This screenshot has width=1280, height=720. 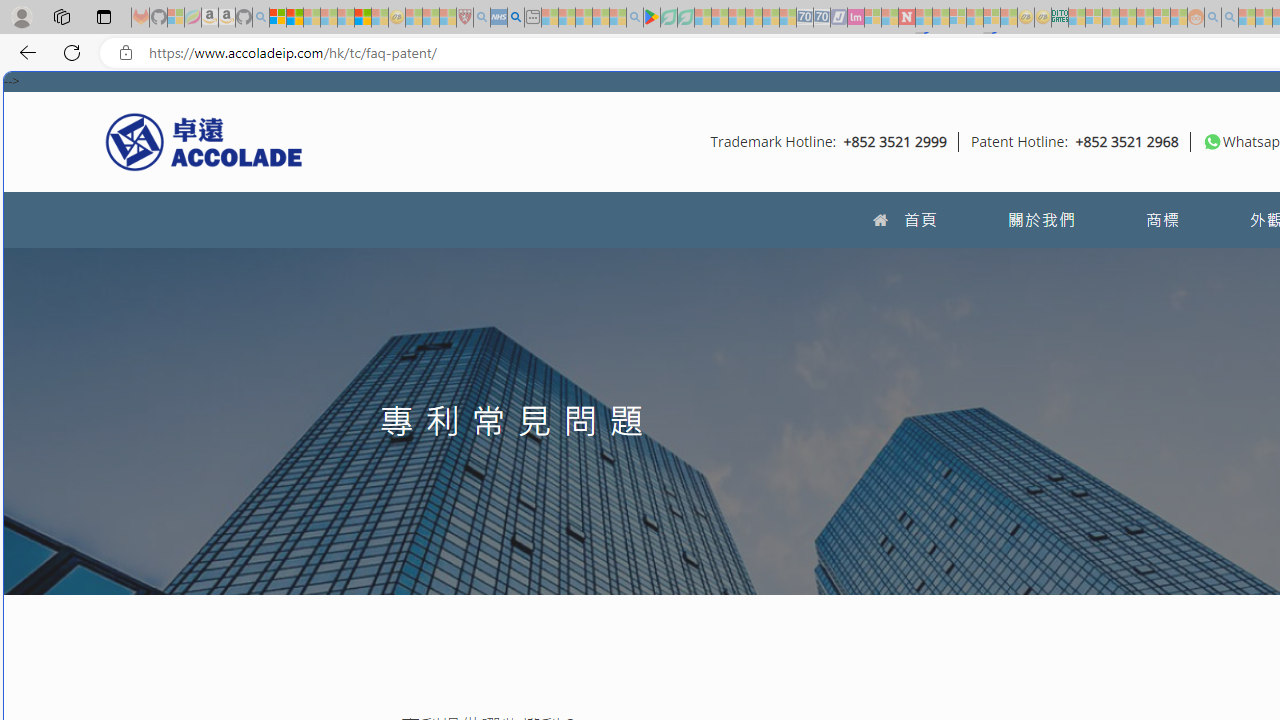 I want to click on Jobs - lastminute.com Investor Portal - Sleeping, so click(x=855, y=18).